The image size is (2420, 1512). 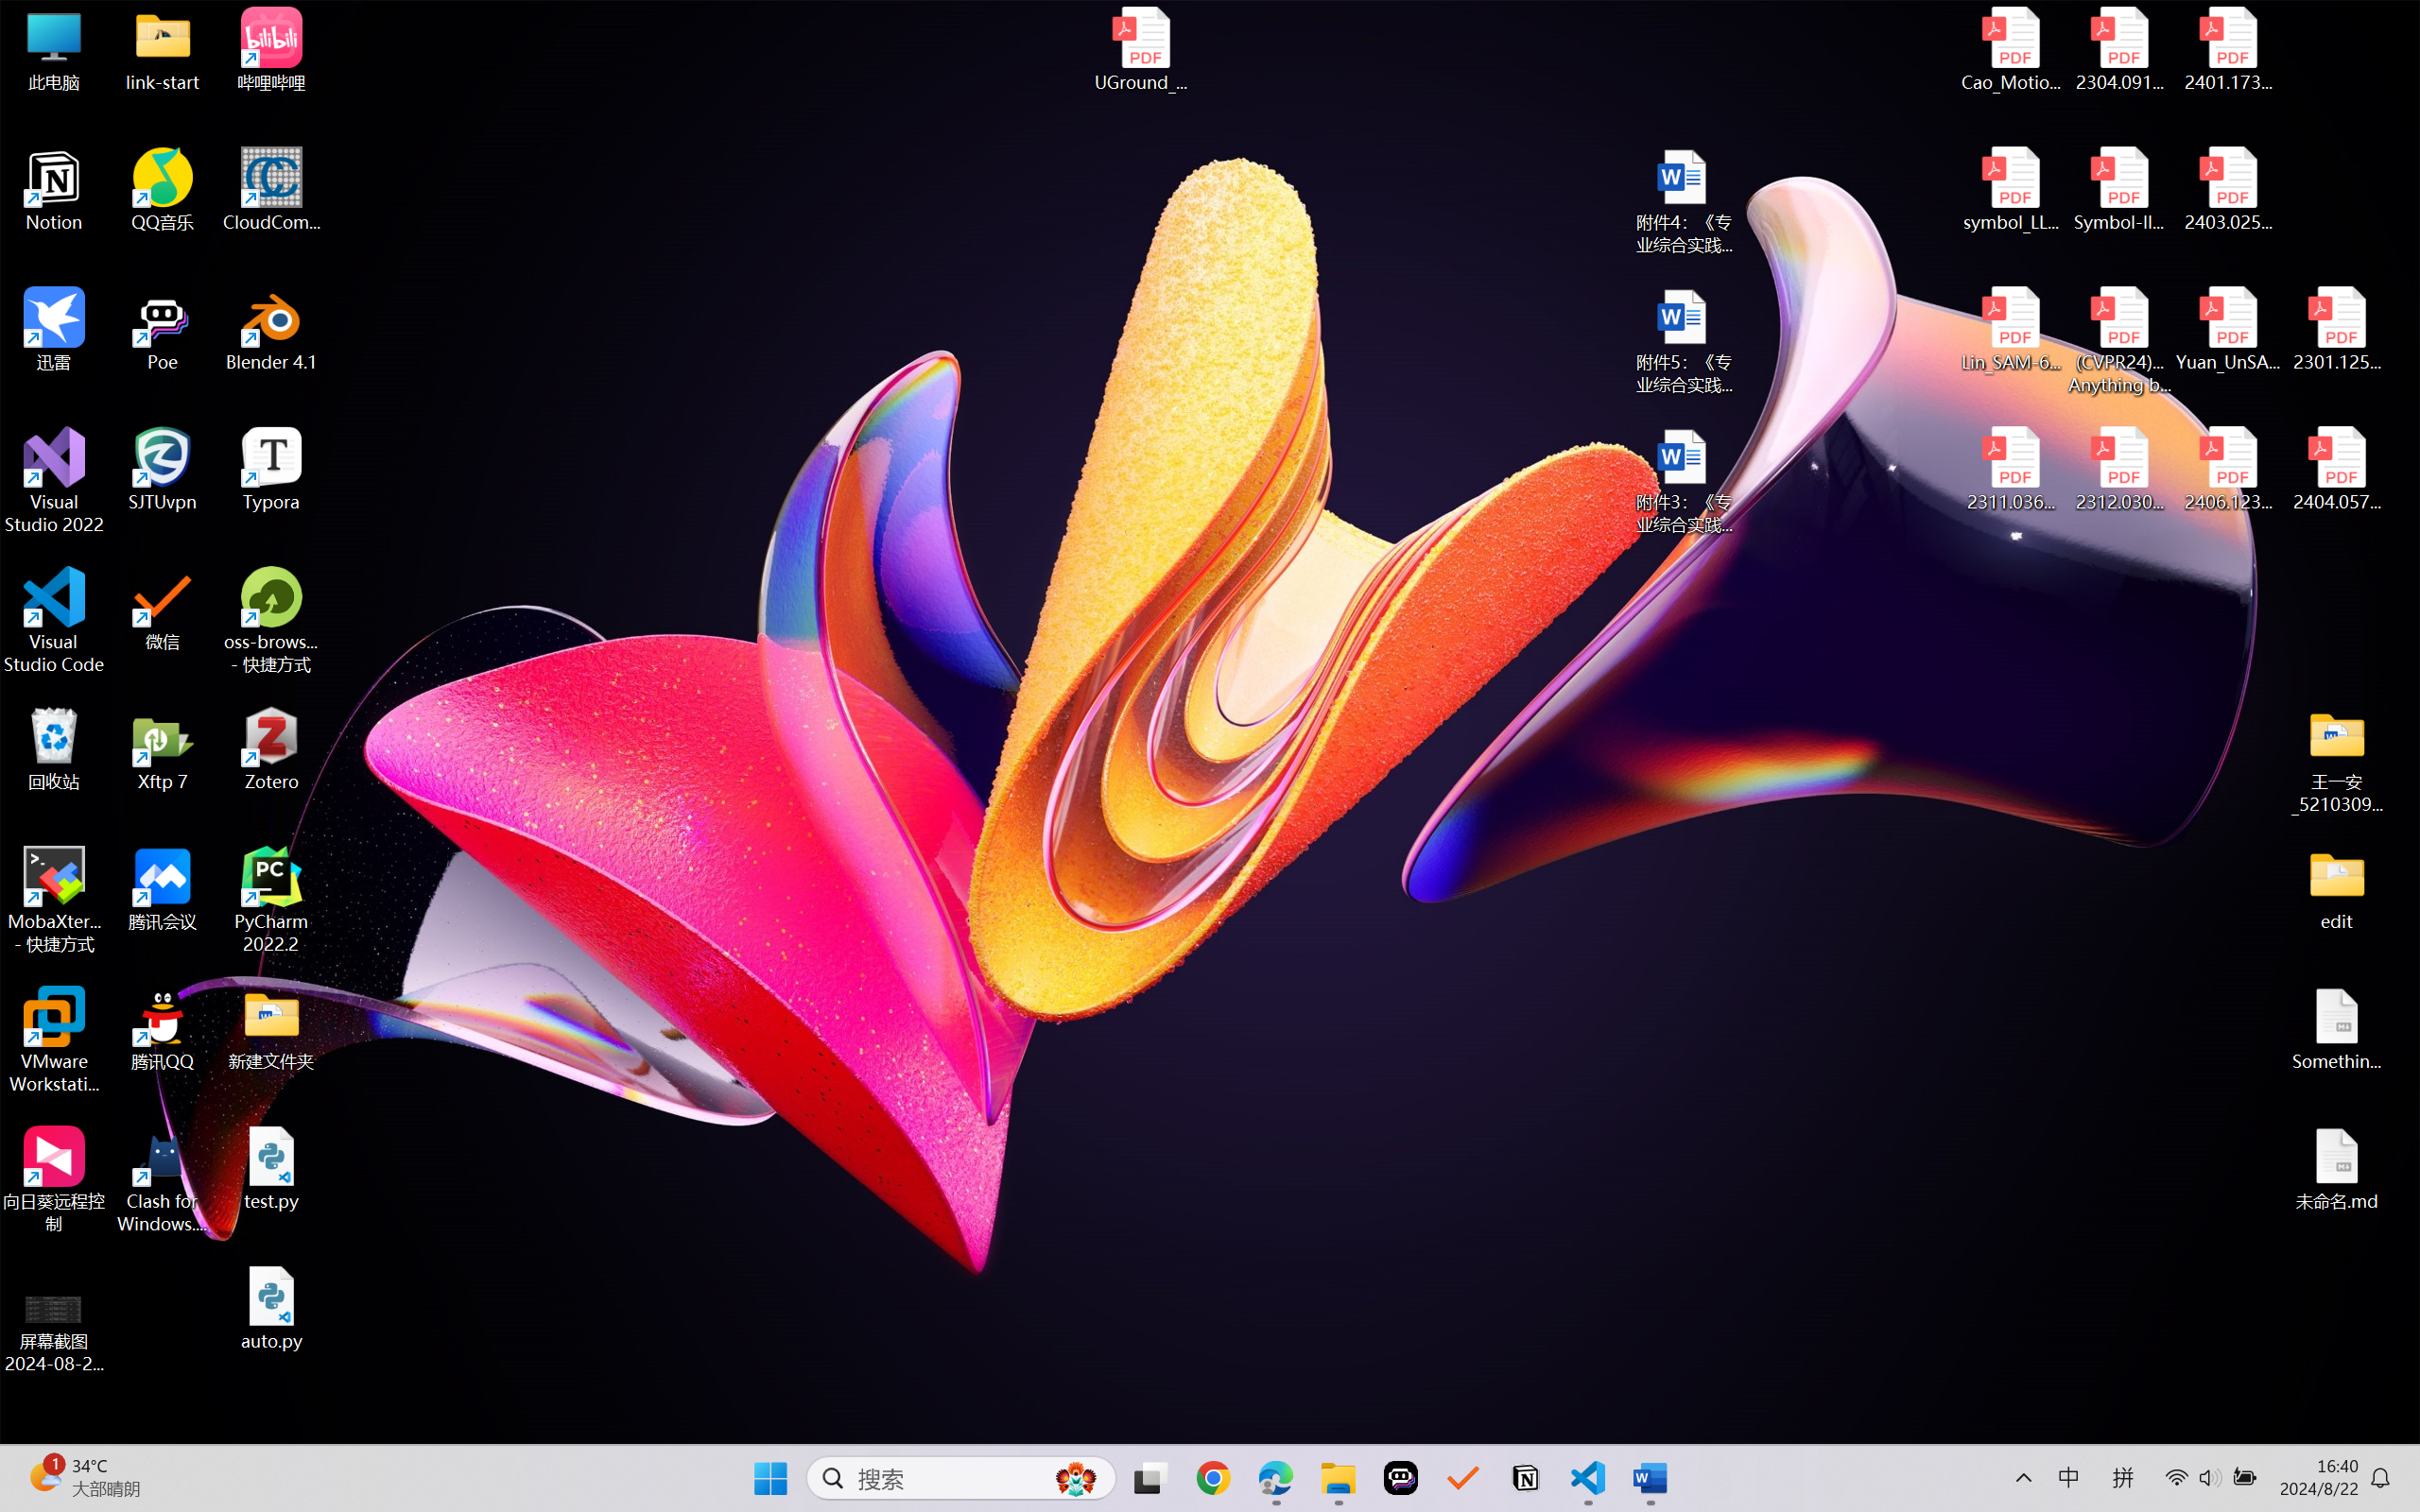 I want to click on VMware Workstation Pro, so click(x=55, y=1040).